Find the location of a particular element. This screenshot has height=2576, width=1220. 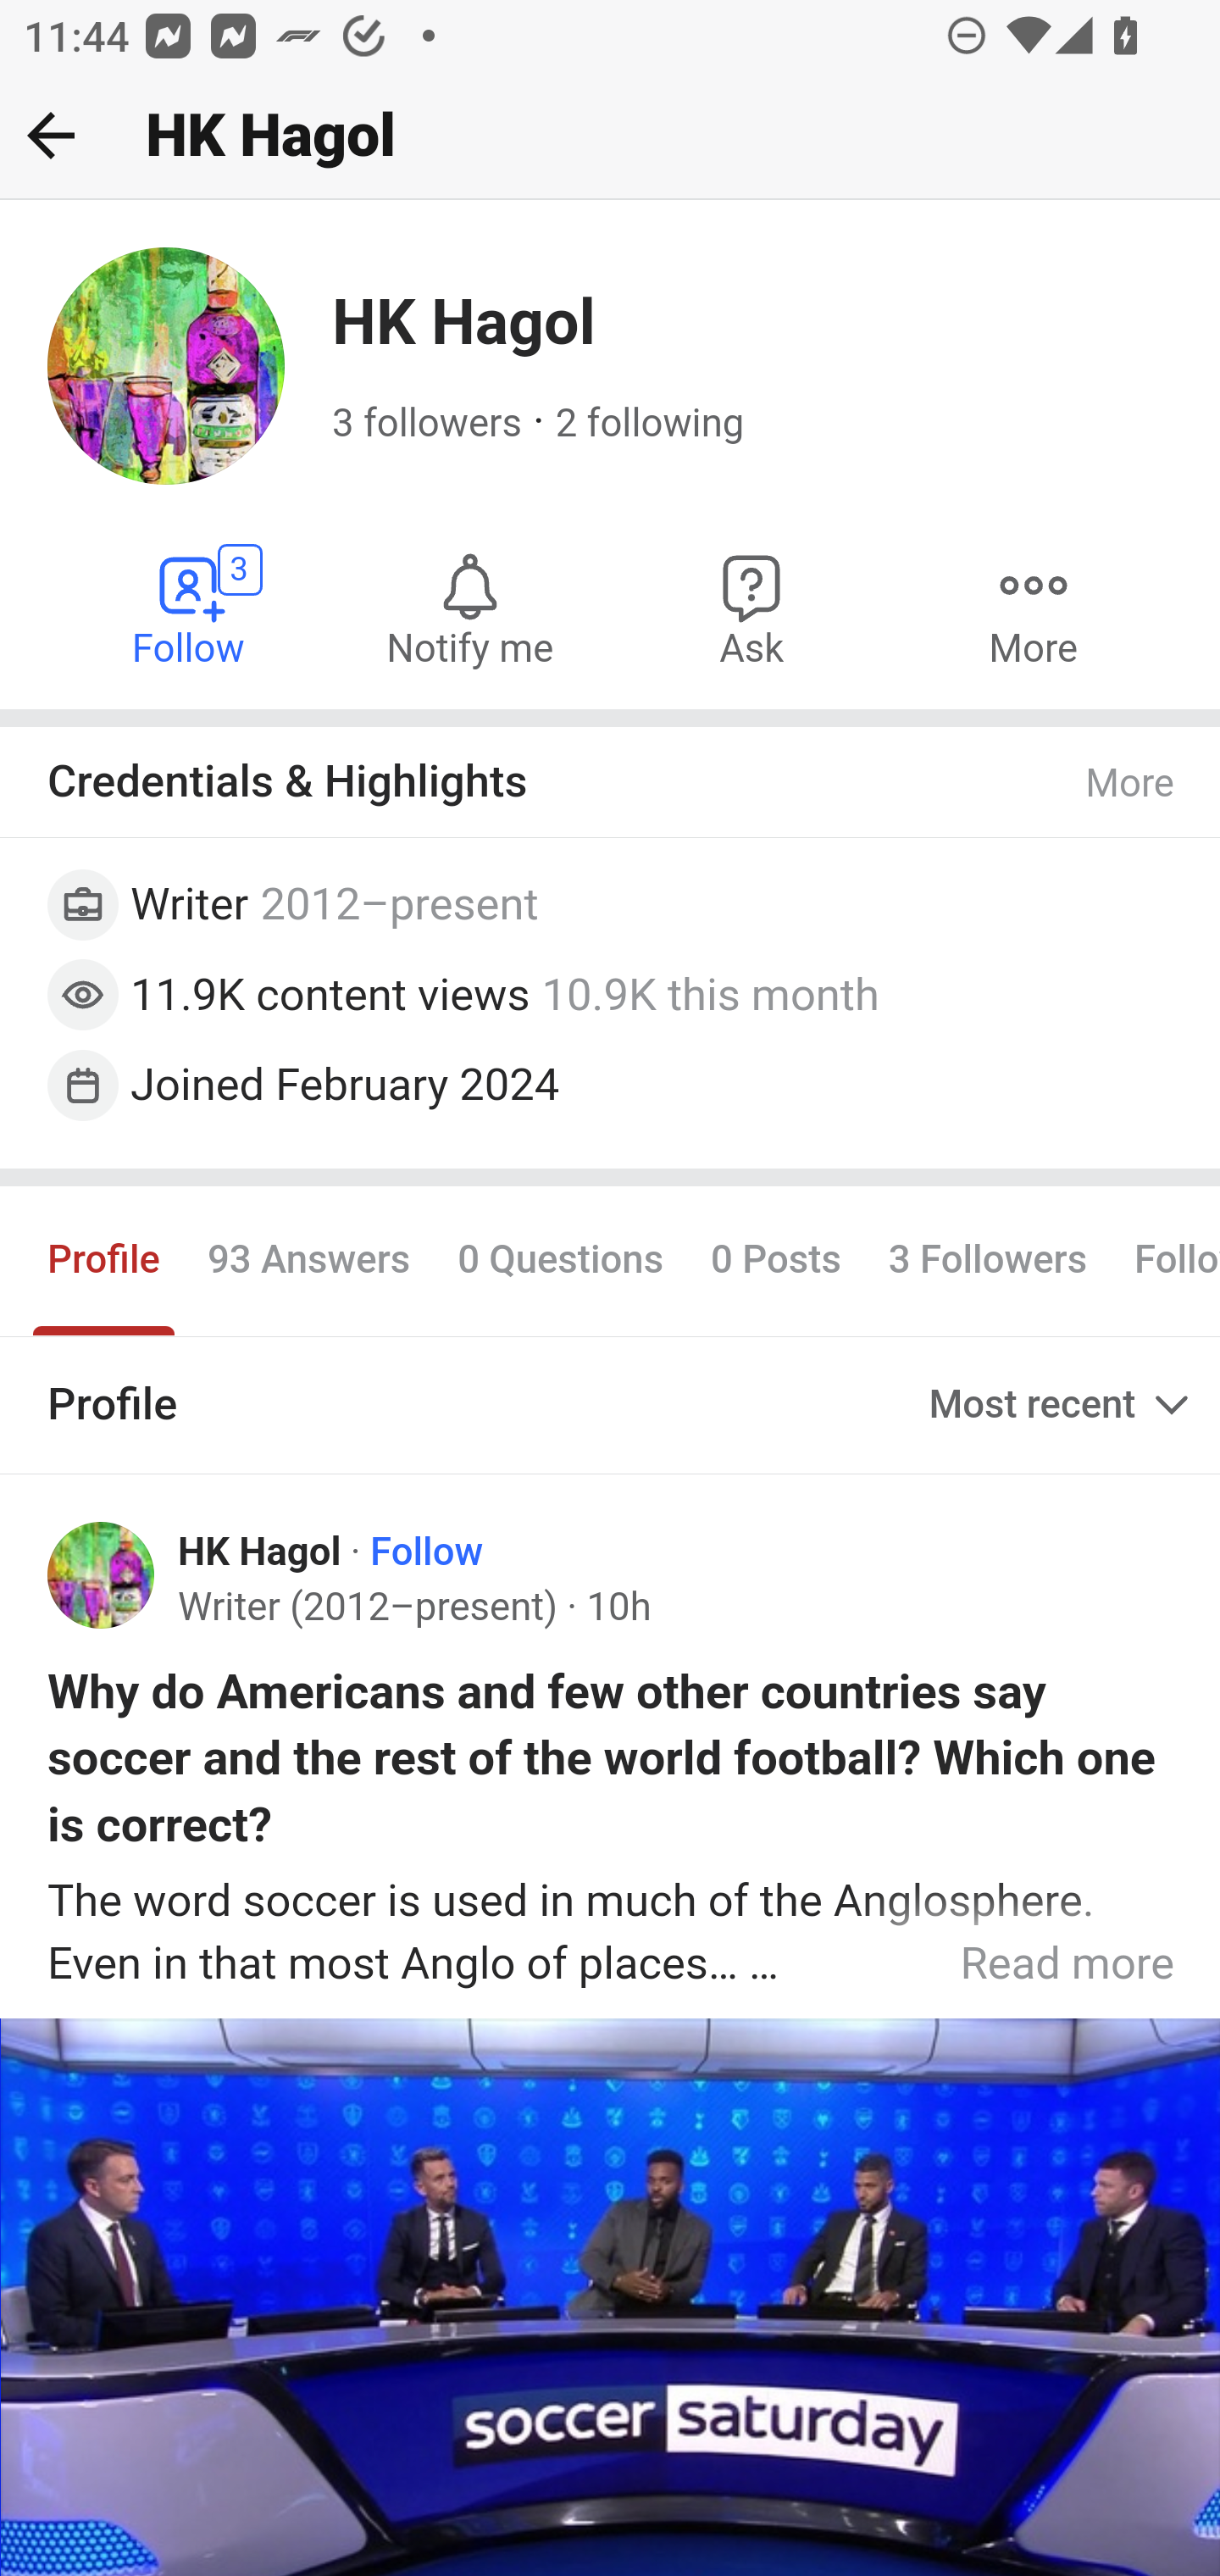

Notify me is located at coordinates (469, 608).